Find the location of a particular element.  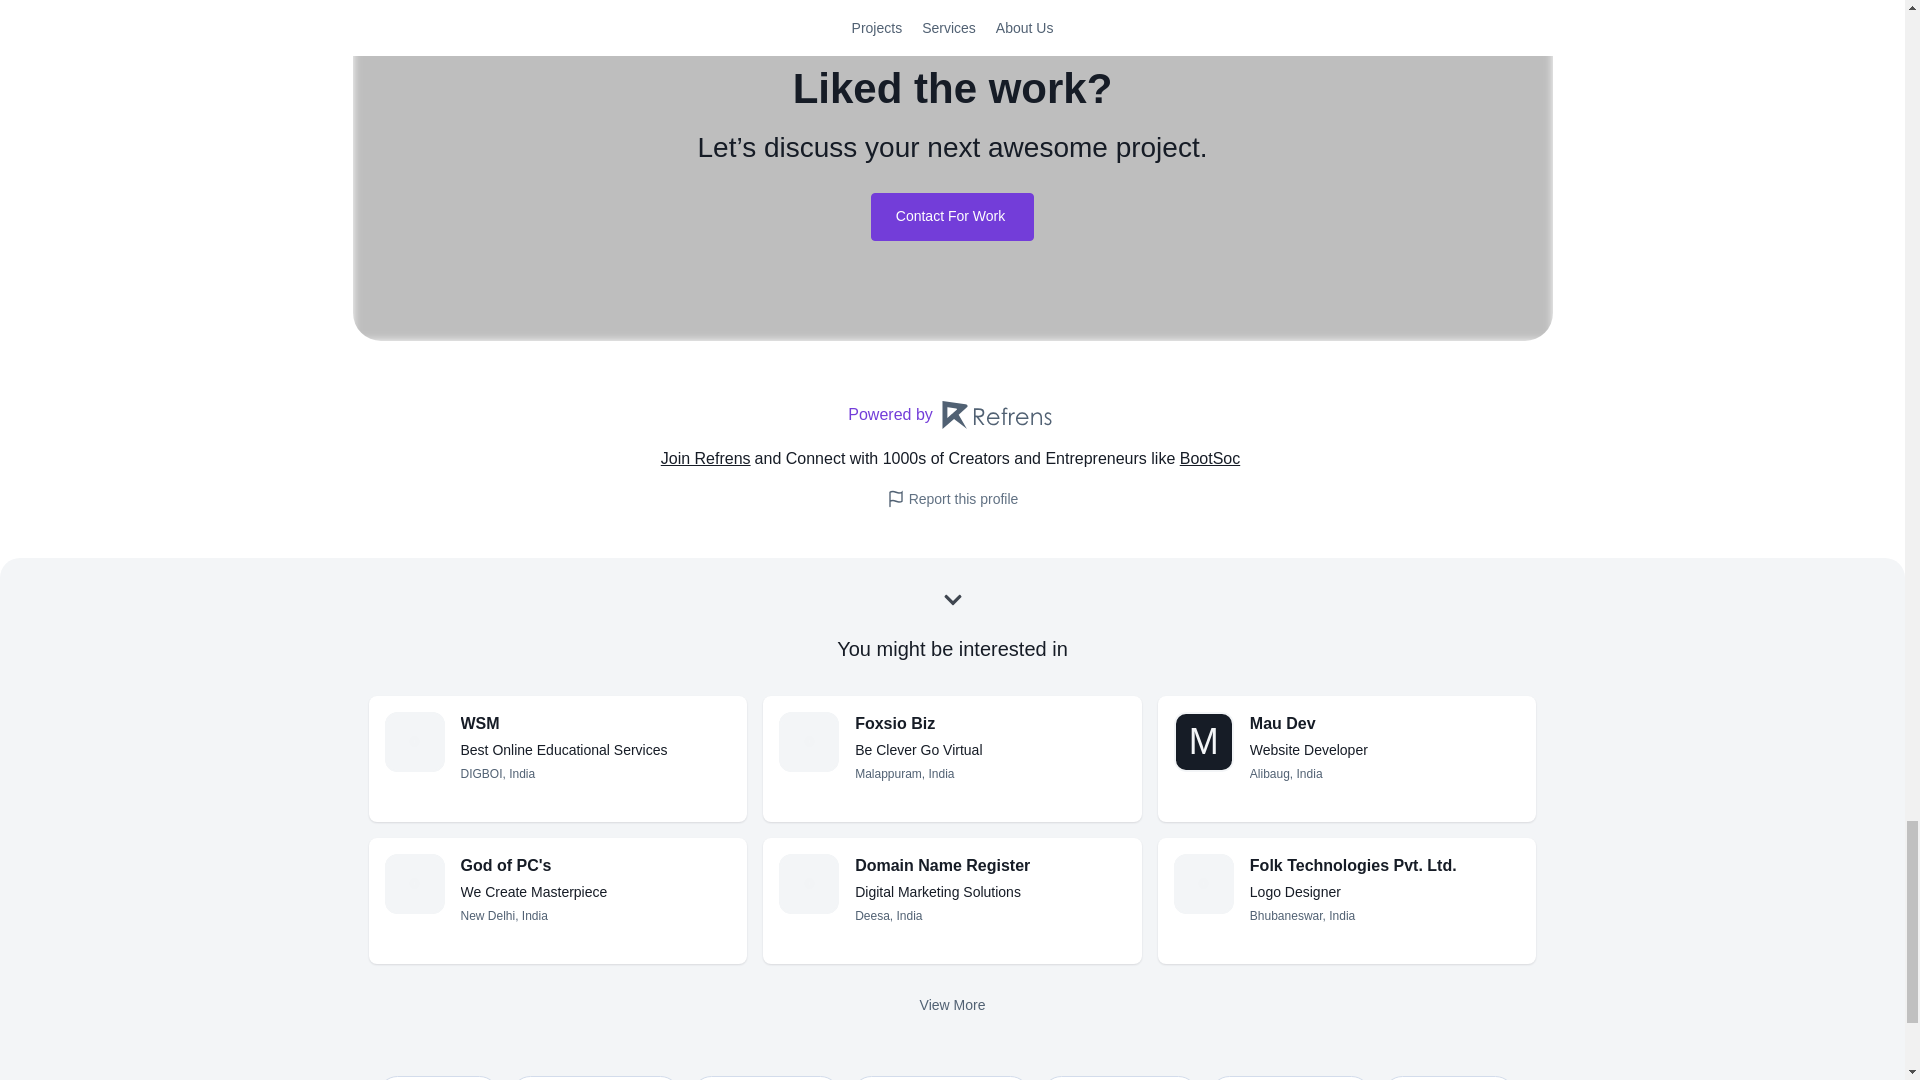

Contact For Work is located at coordinates (413, 742).